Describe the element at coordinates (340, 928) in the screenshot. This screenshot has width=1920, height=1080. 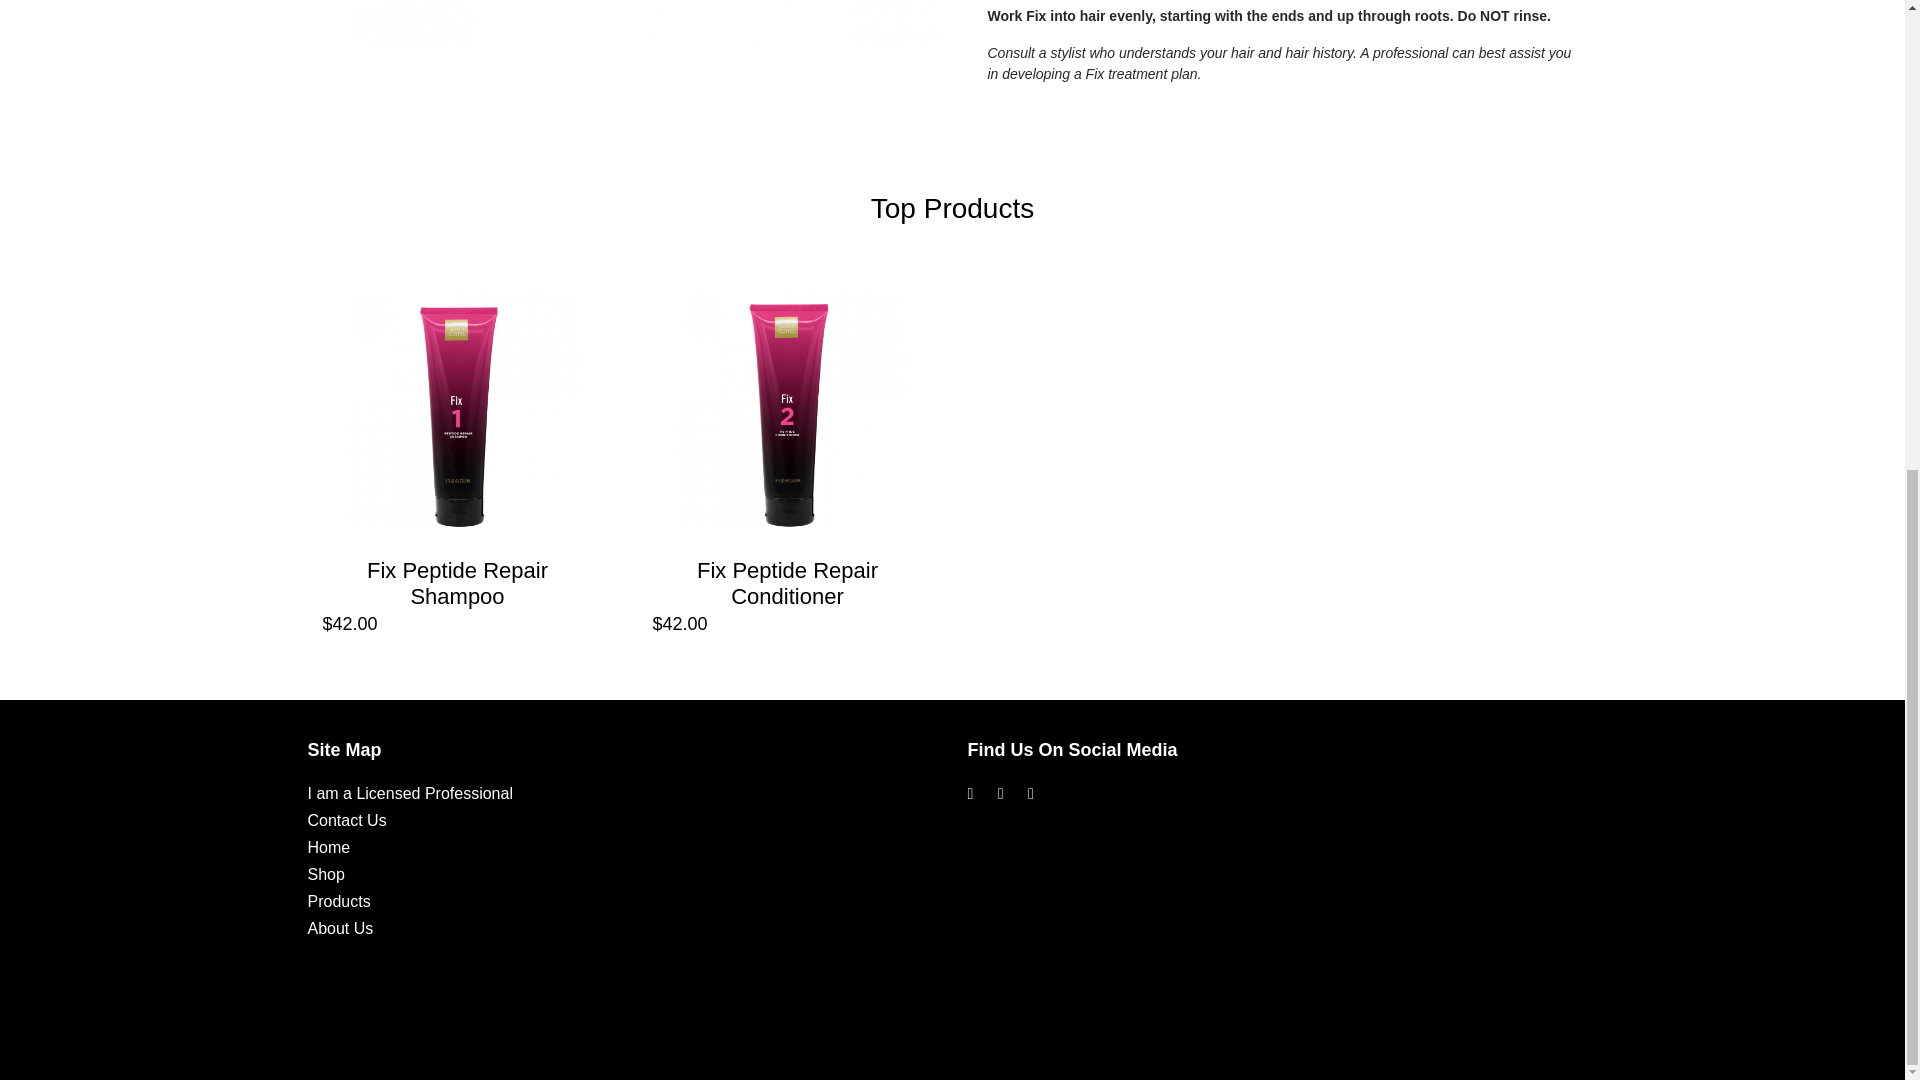
I see `About Us` at that location.